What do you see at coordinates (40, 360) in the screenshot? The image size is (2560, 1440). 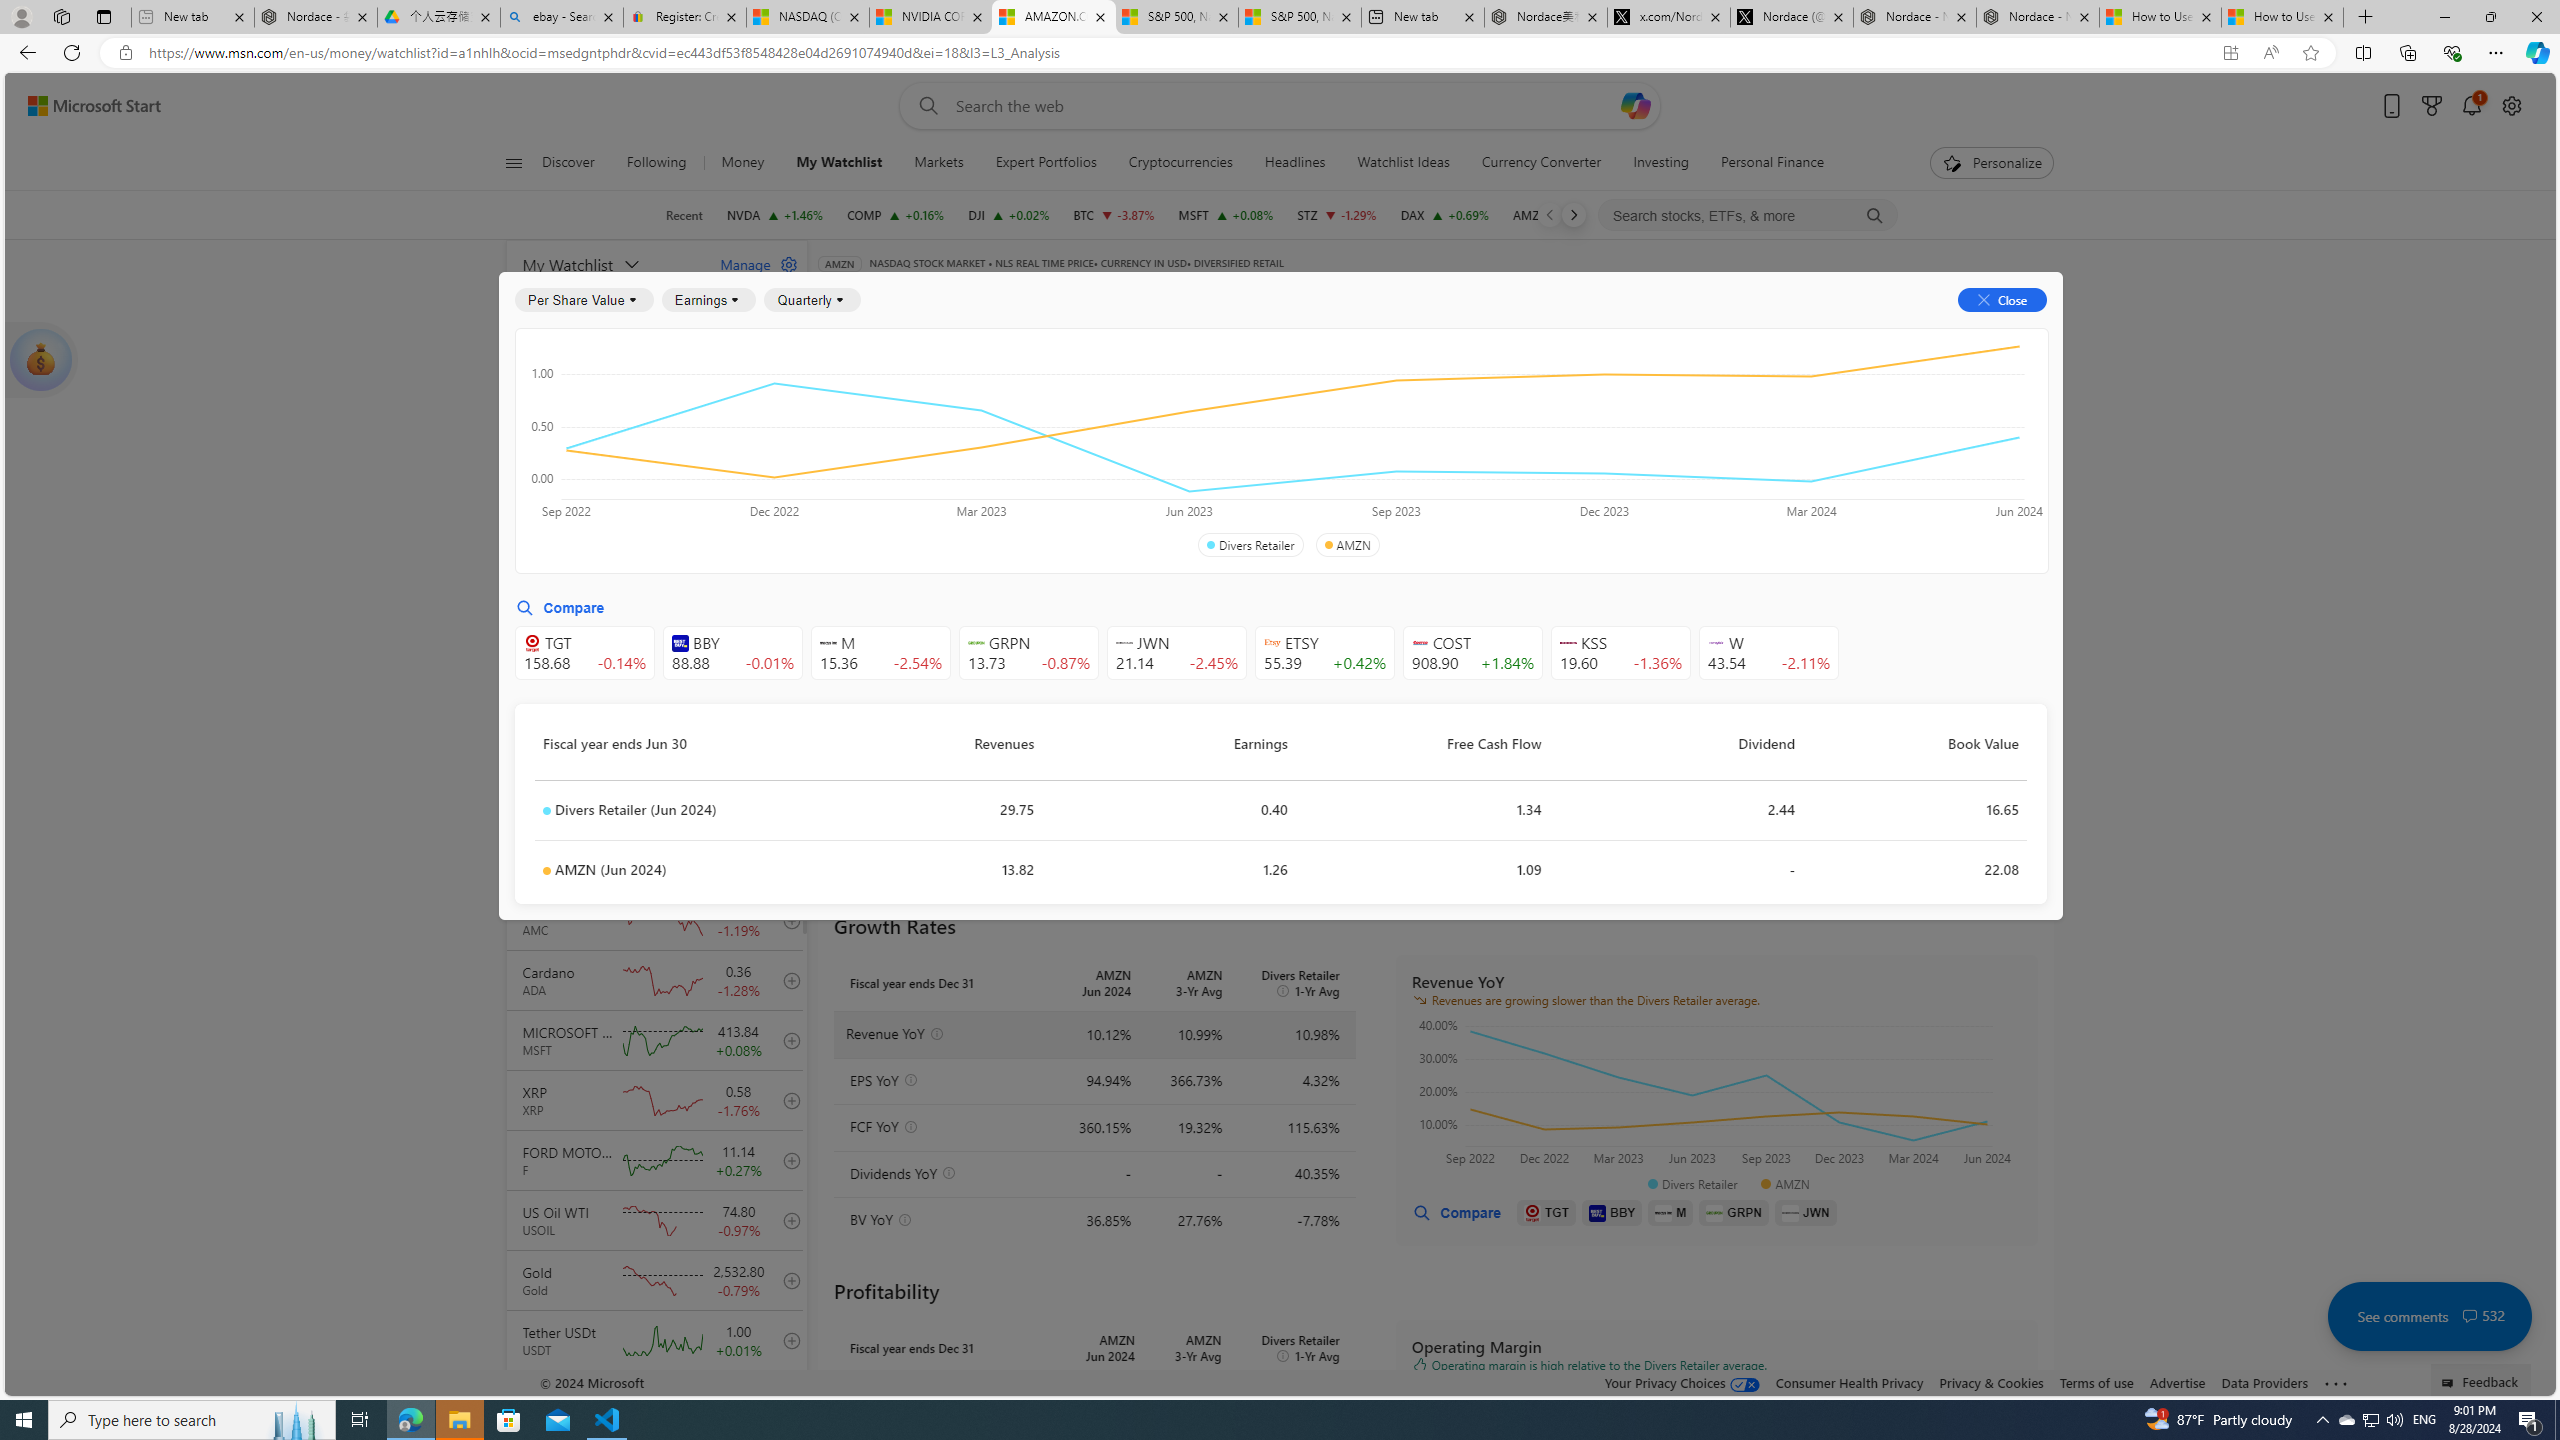 I see `show card` at bounding box center [40, 360].